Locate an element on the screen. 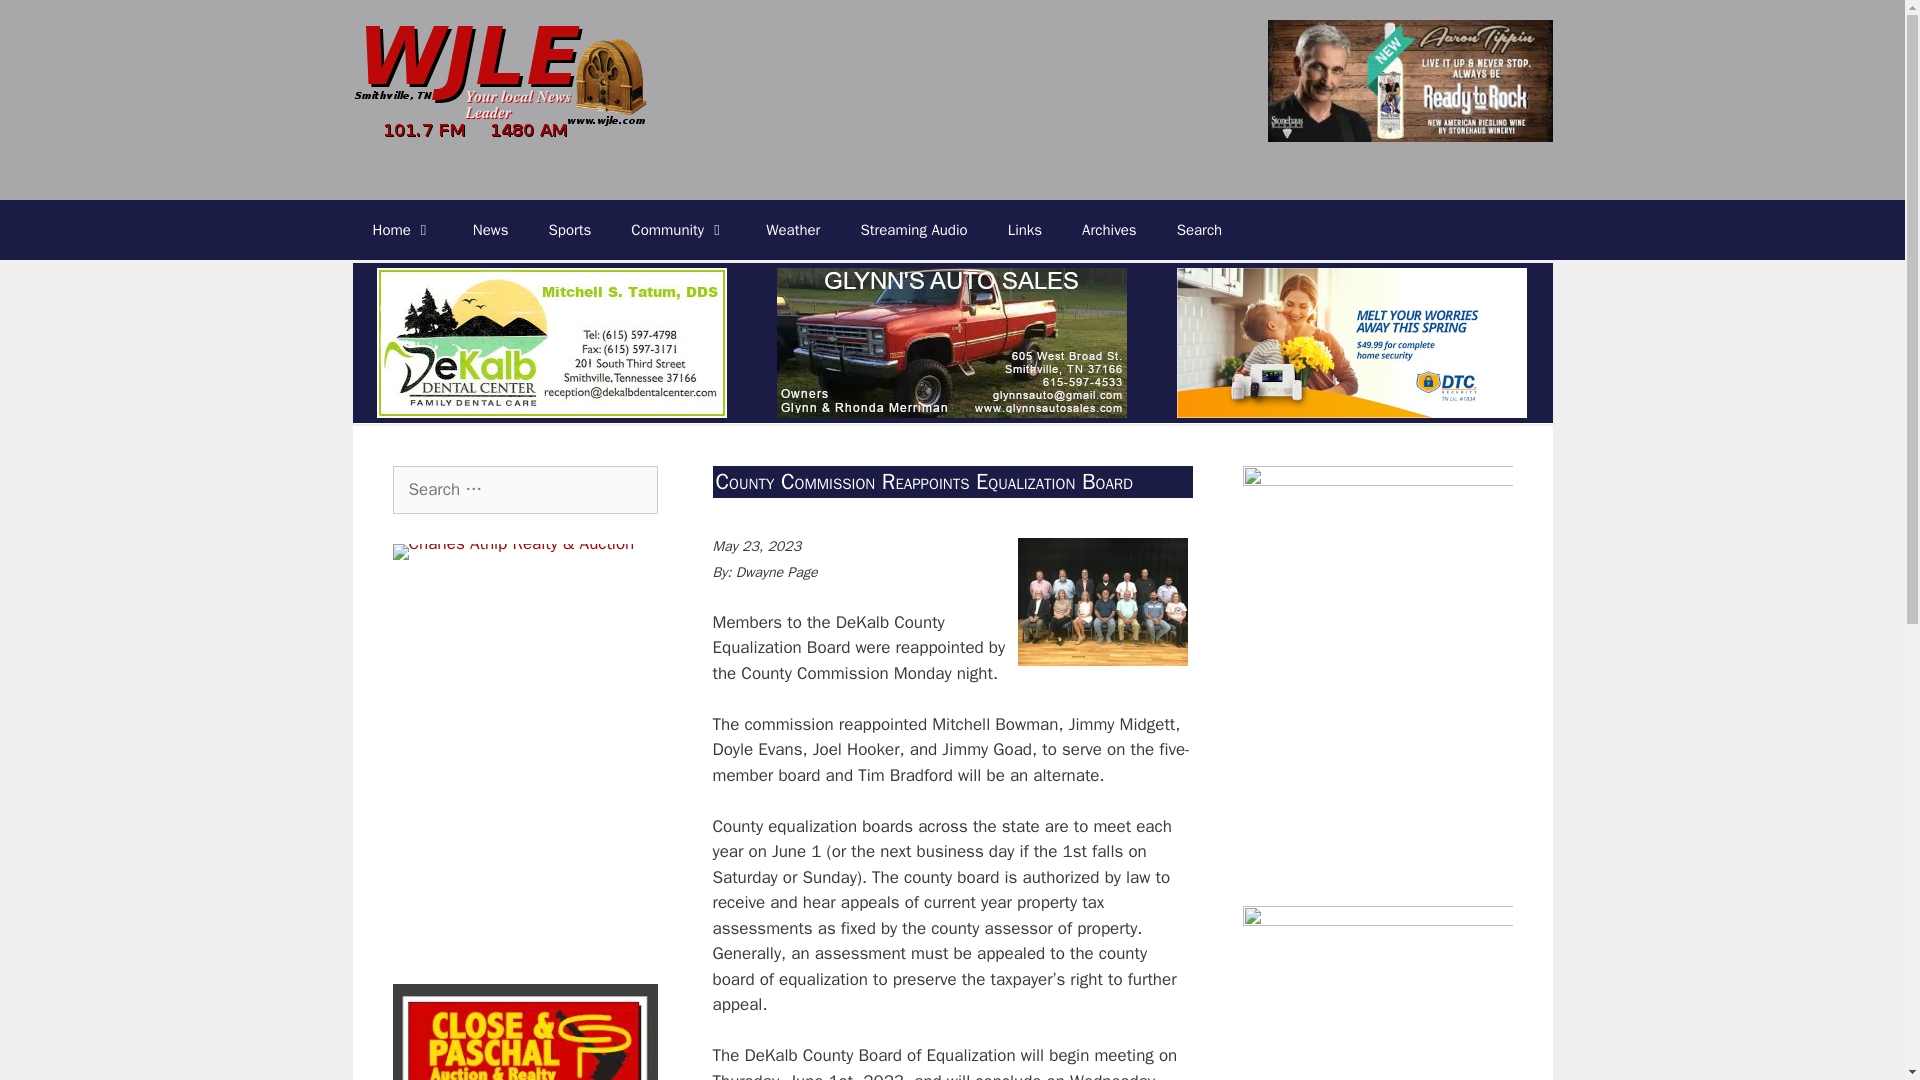 The image size is (1920, 1080). Community is located at coordinates (678, 230).